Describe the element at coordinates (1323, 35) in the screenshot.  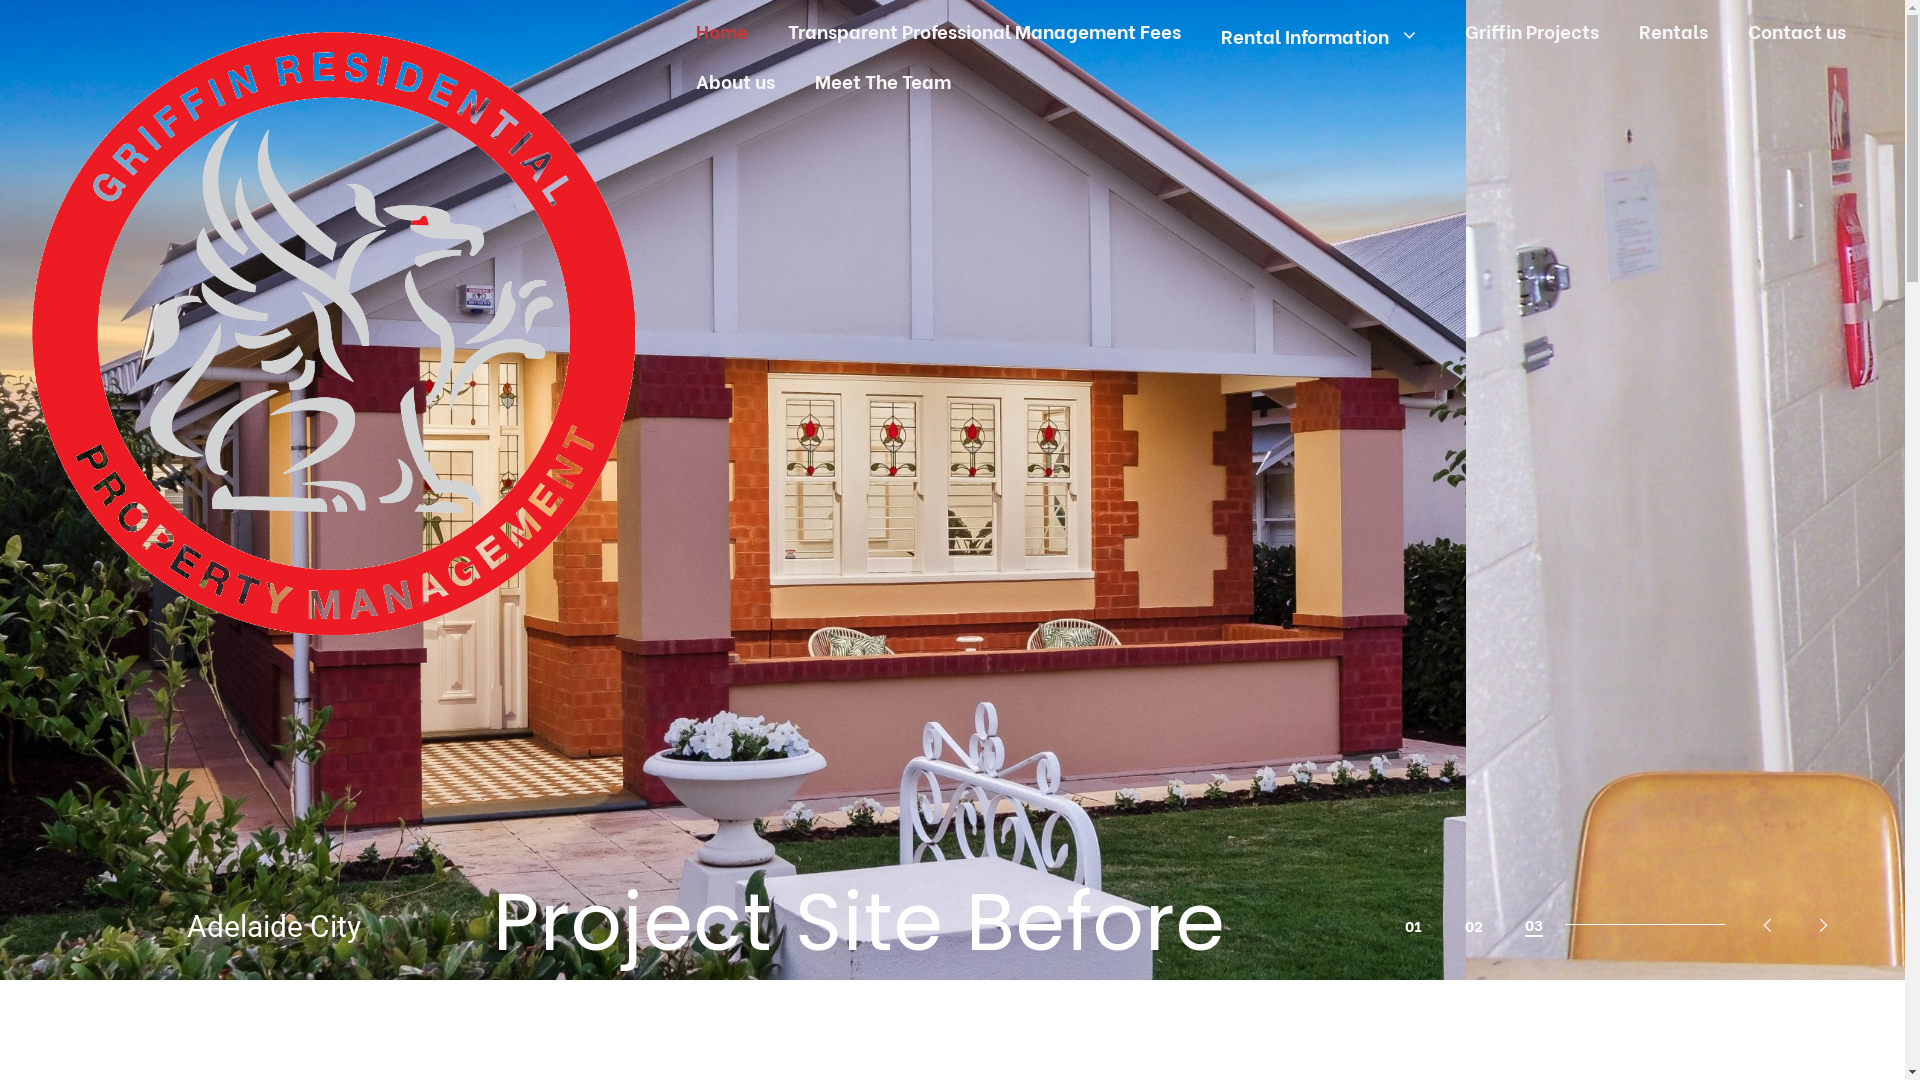
I see `Rental Information` at that location.